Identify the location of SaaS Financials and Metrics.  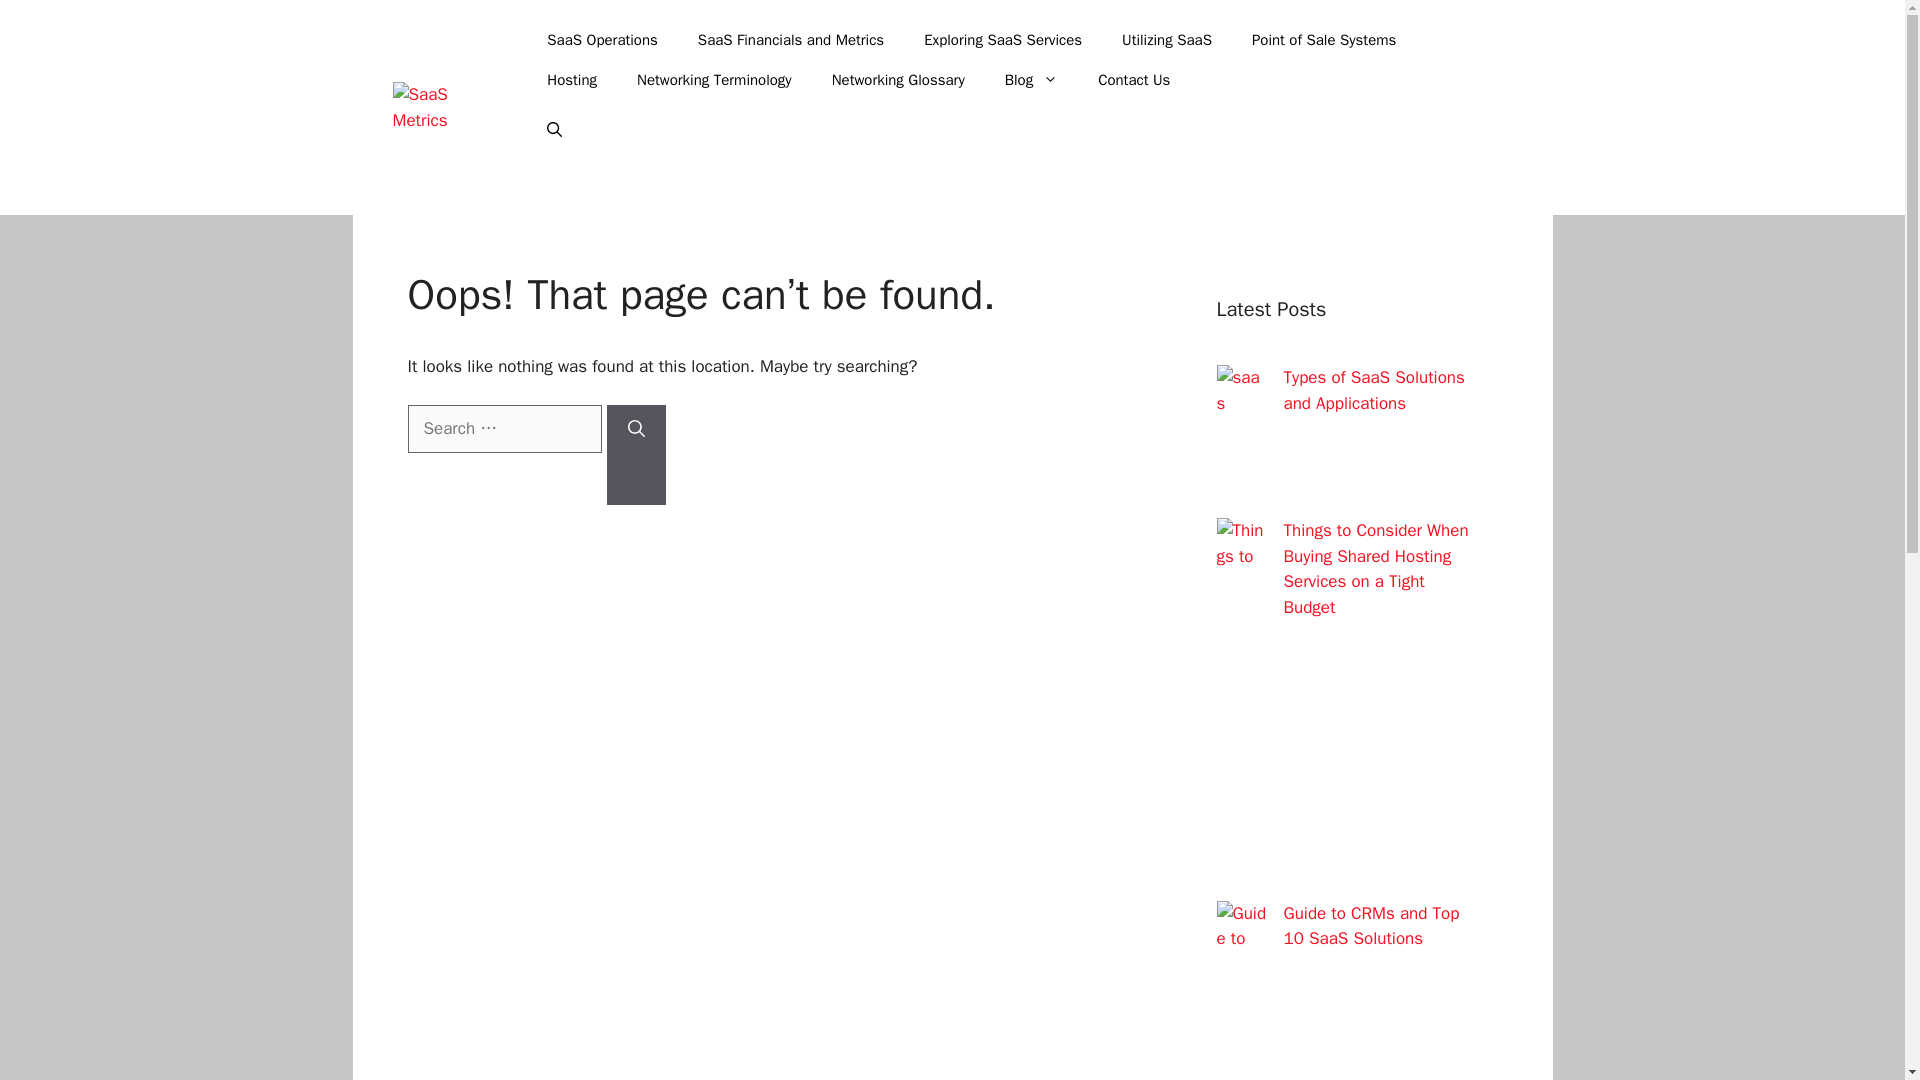
(790, 40).